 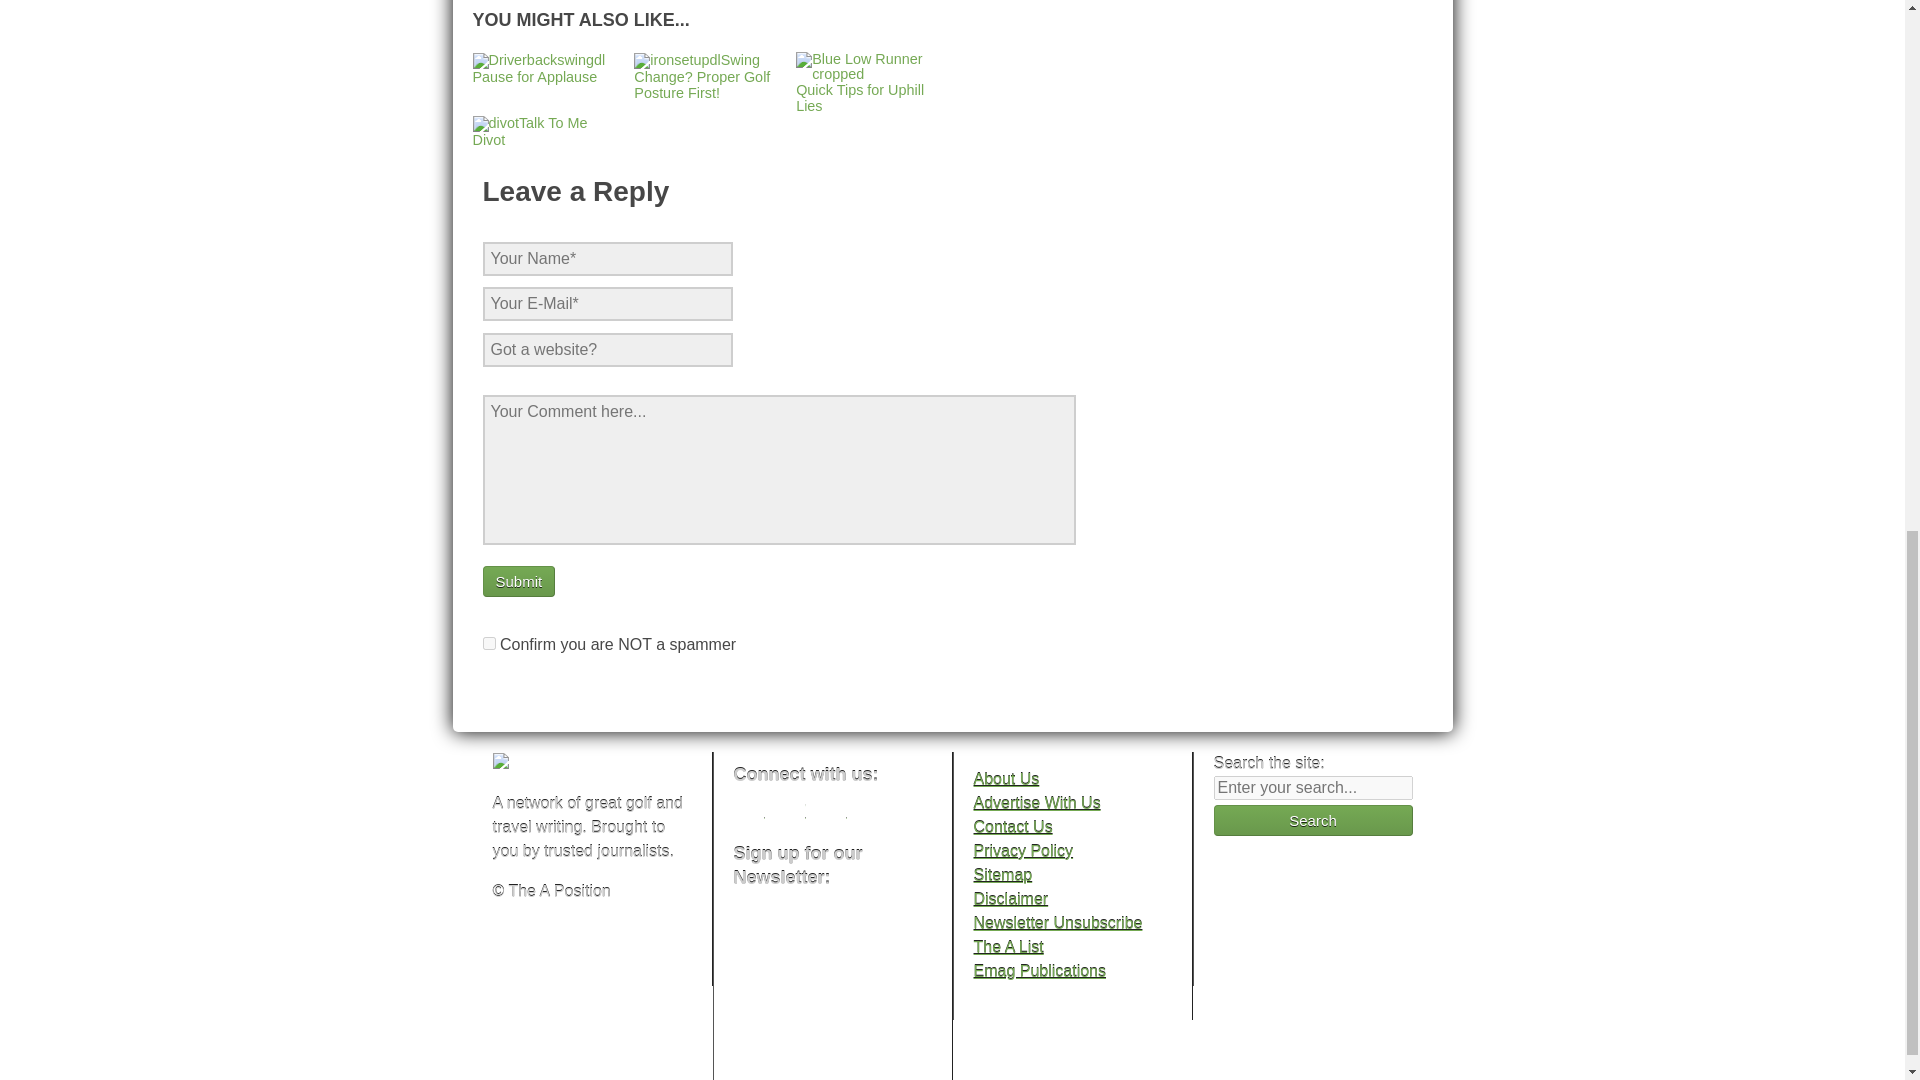 What do you see at coordinates (748, 815) in the screenshot?
I see `Facebook` at bounding box center [748, 815].